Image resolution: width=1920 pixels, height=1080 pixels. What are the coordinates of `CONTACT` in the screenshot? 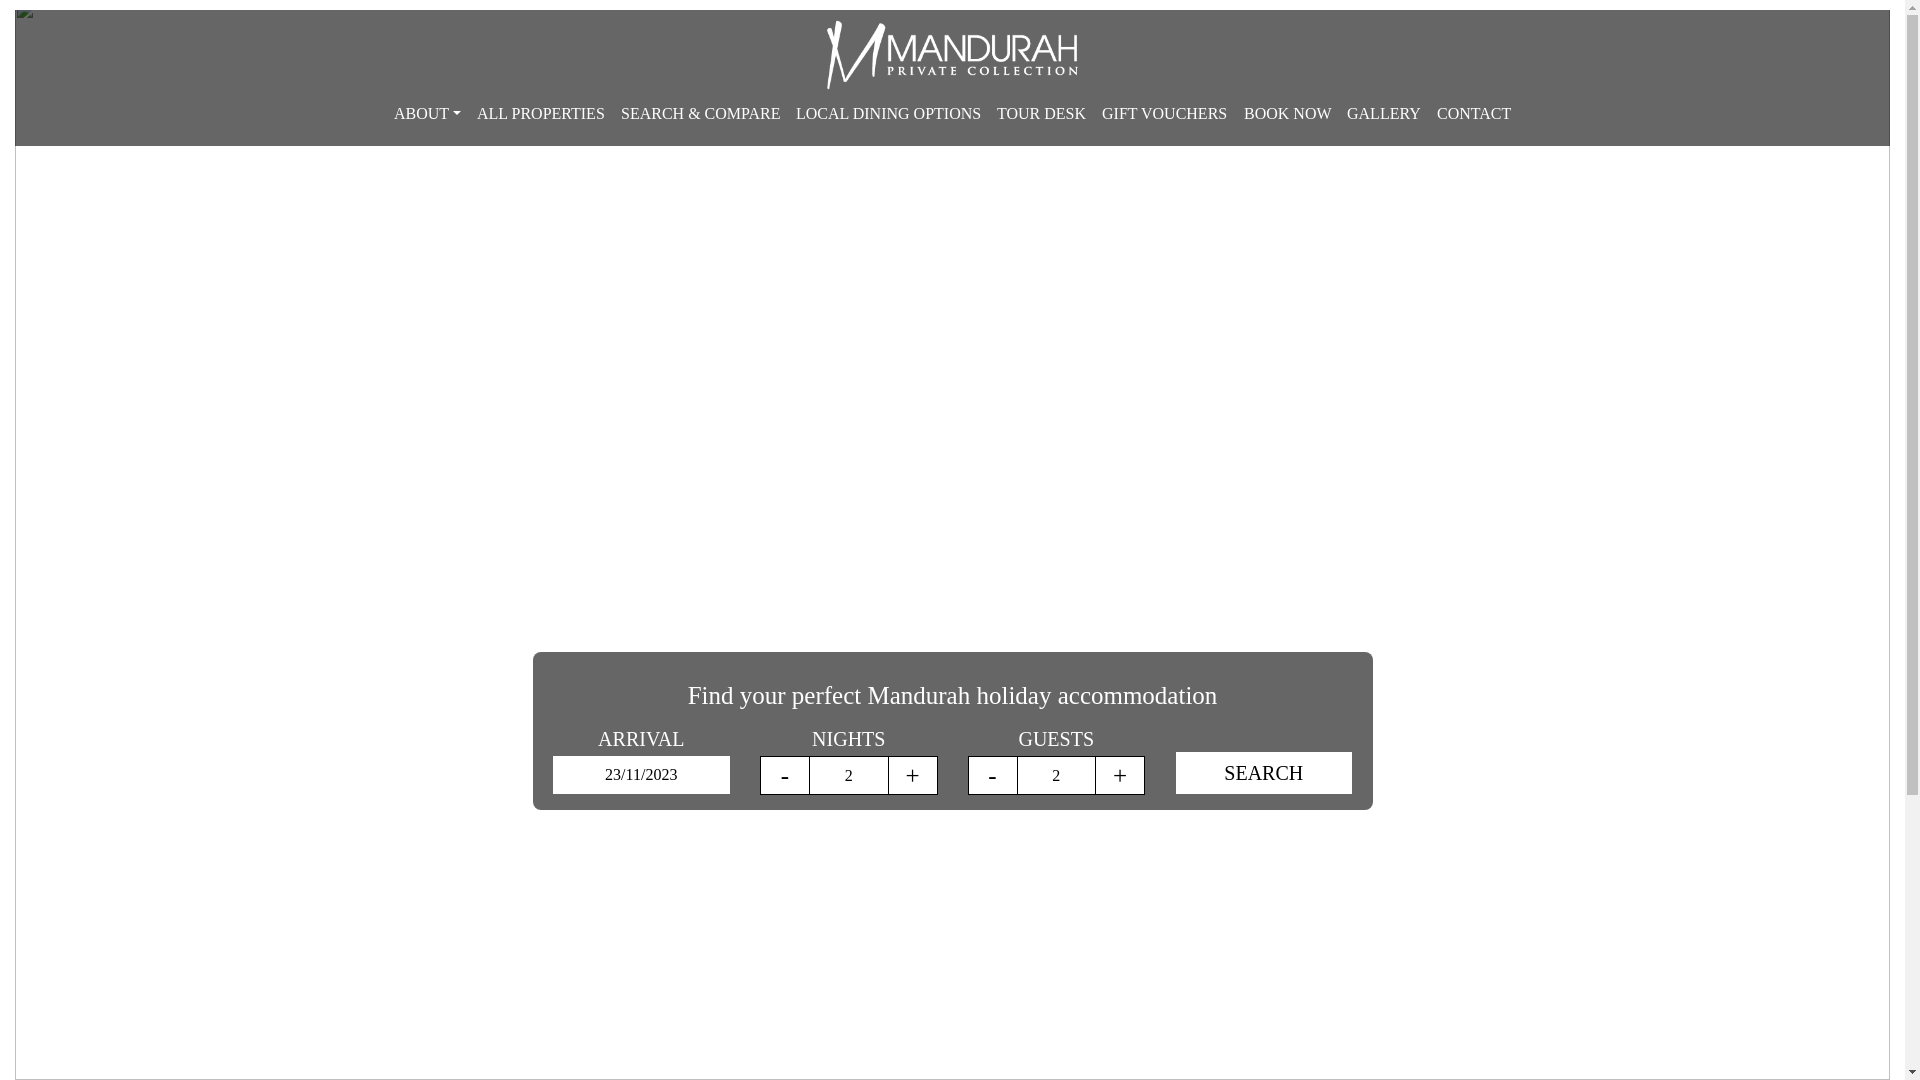 It's located at (1474, 114).